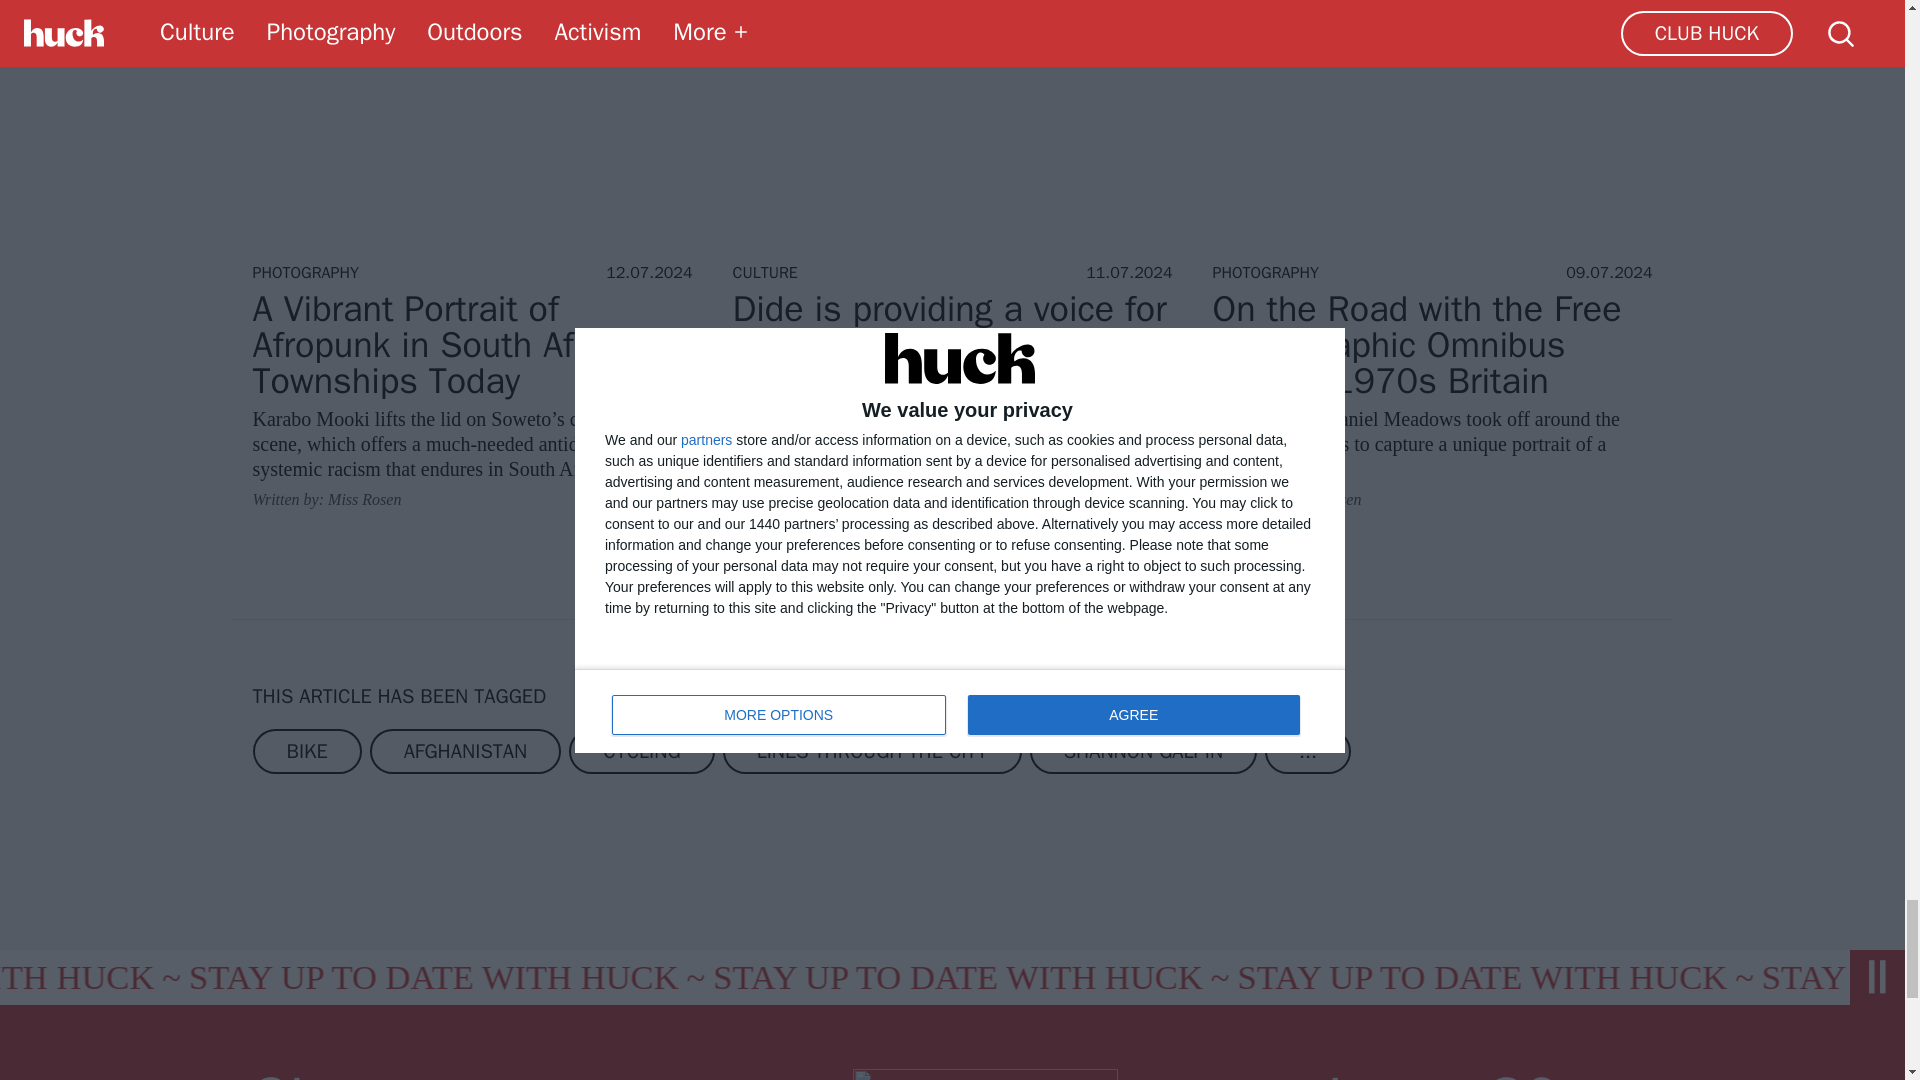  I want to click on AFGHANISTAN, so click(465, 752).